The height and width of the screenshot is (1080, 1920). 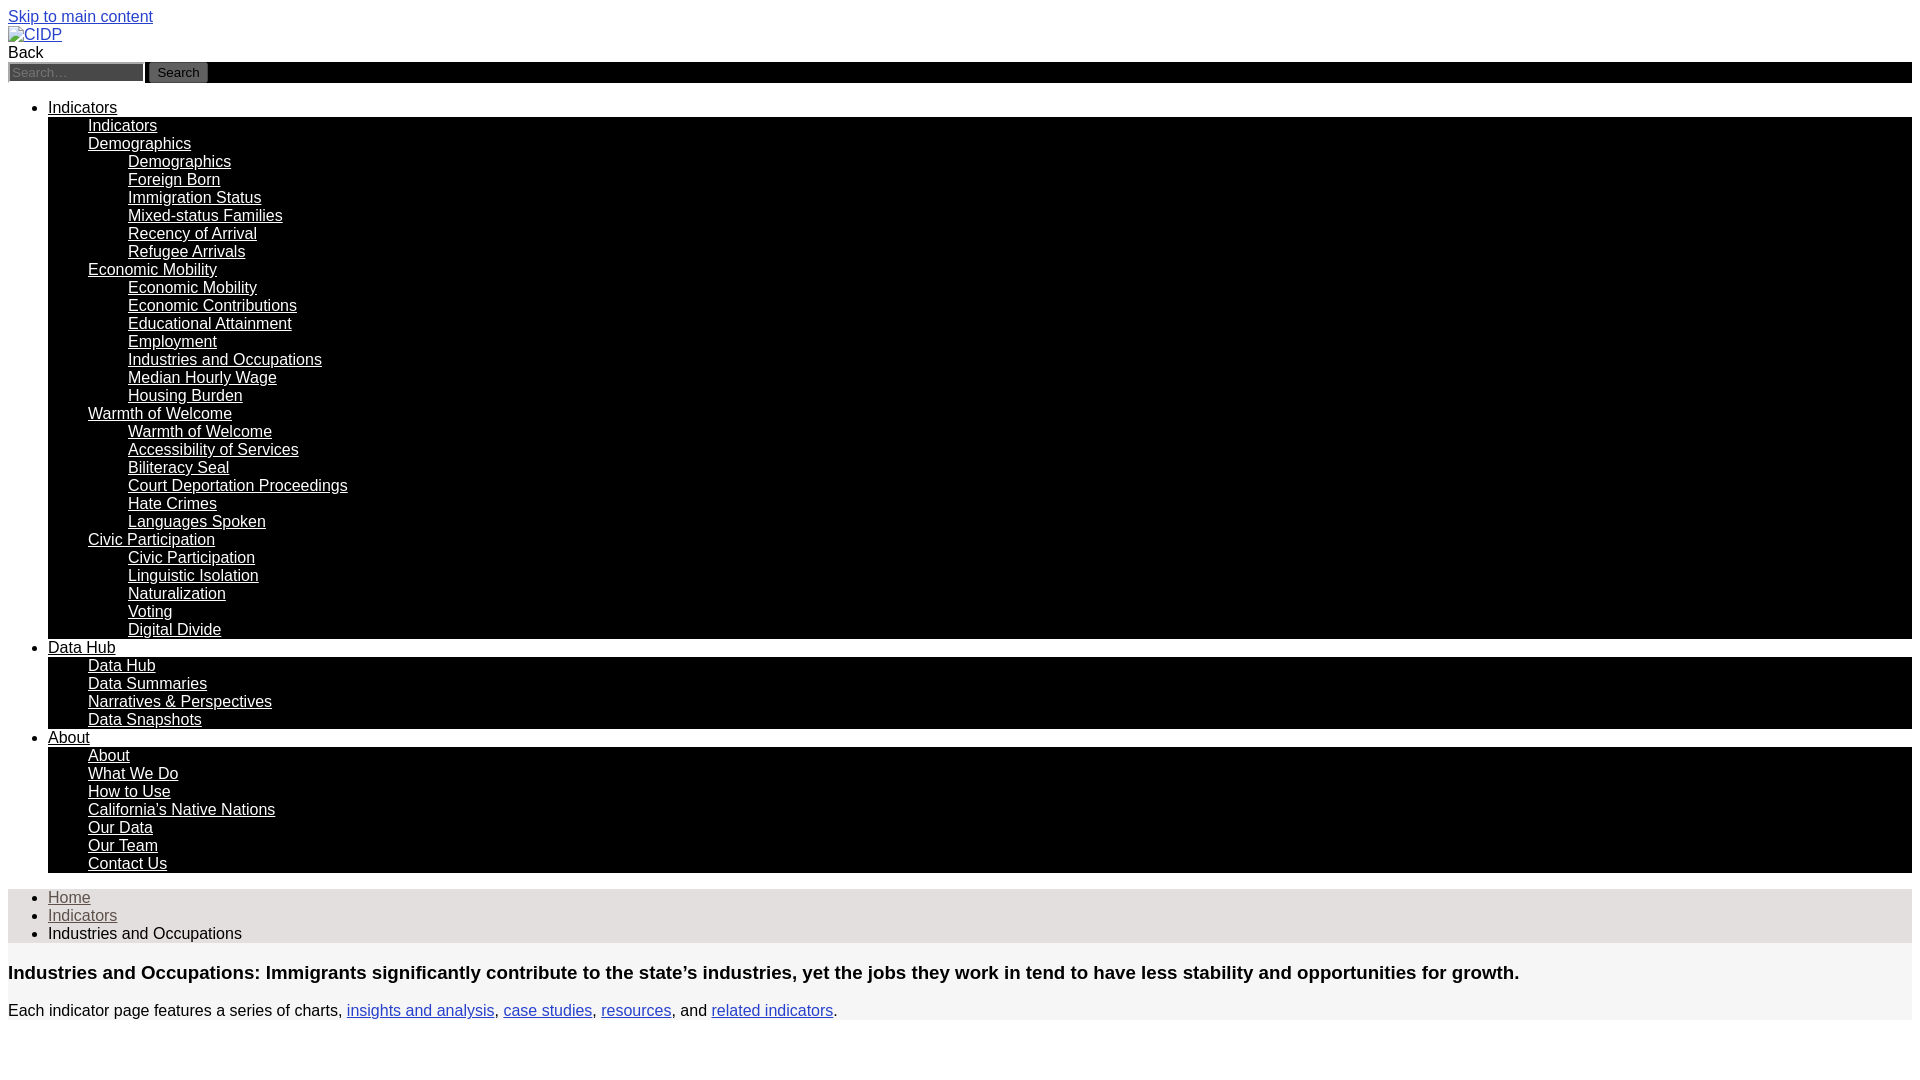 I want to click on Accessibility of Services, so click(x=214, y=448).